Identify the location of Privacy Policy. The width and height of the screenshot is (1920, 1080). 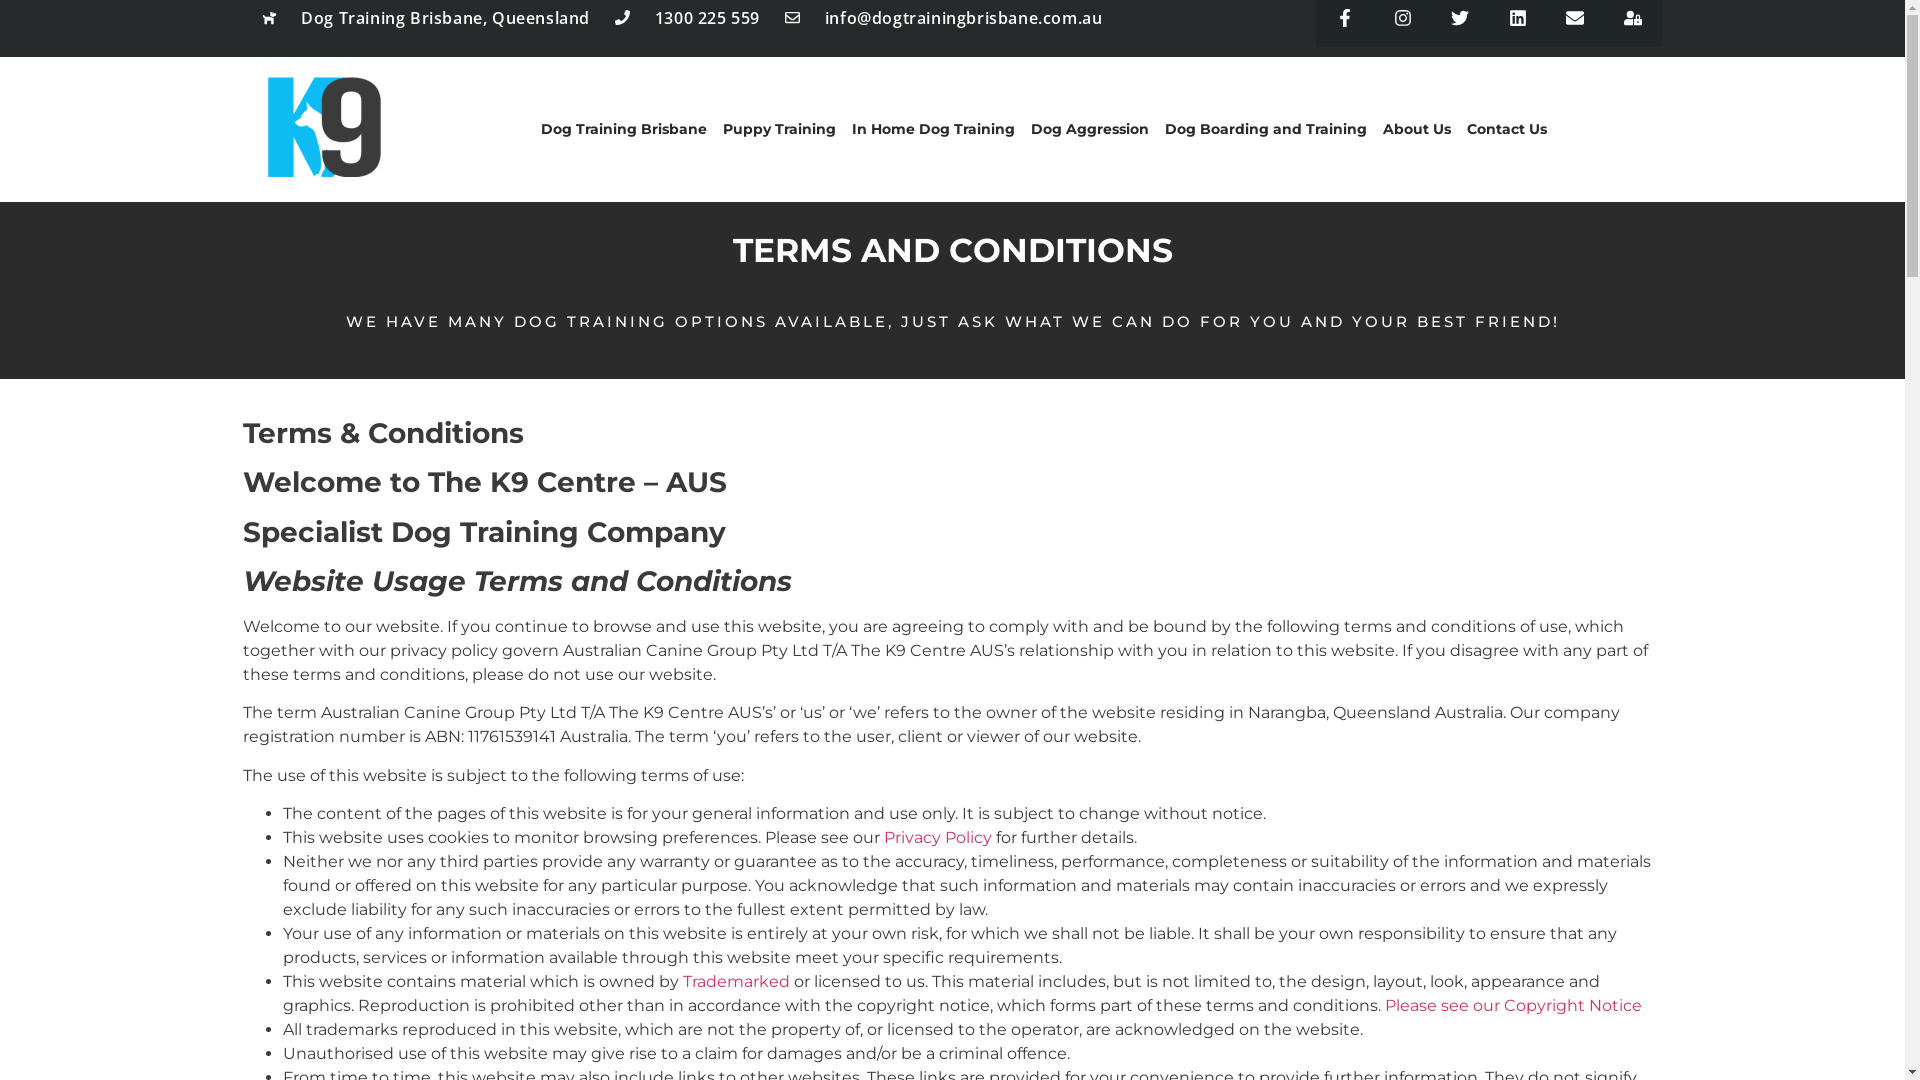
(936, 838).